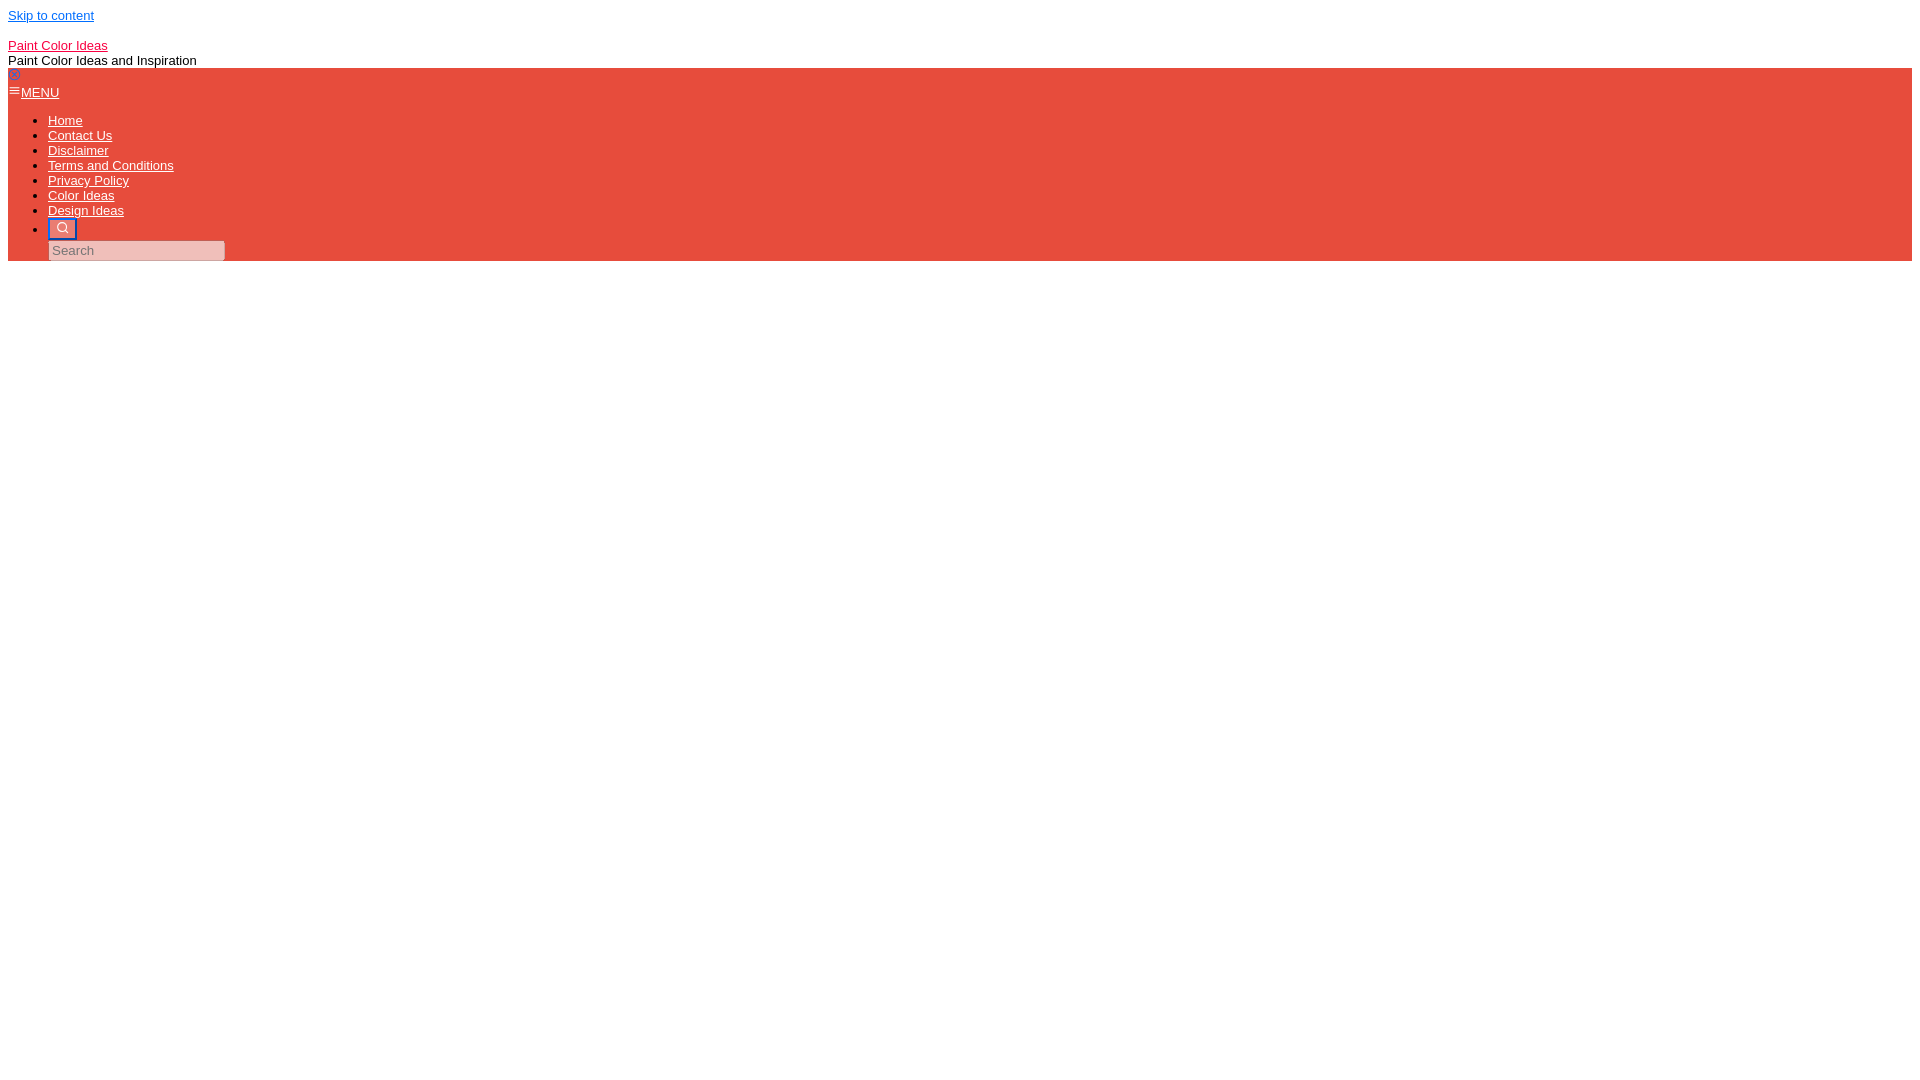 The width and height of the screenshot is (1920, 1080). I want to click on Skip to content, so click(50, 14).